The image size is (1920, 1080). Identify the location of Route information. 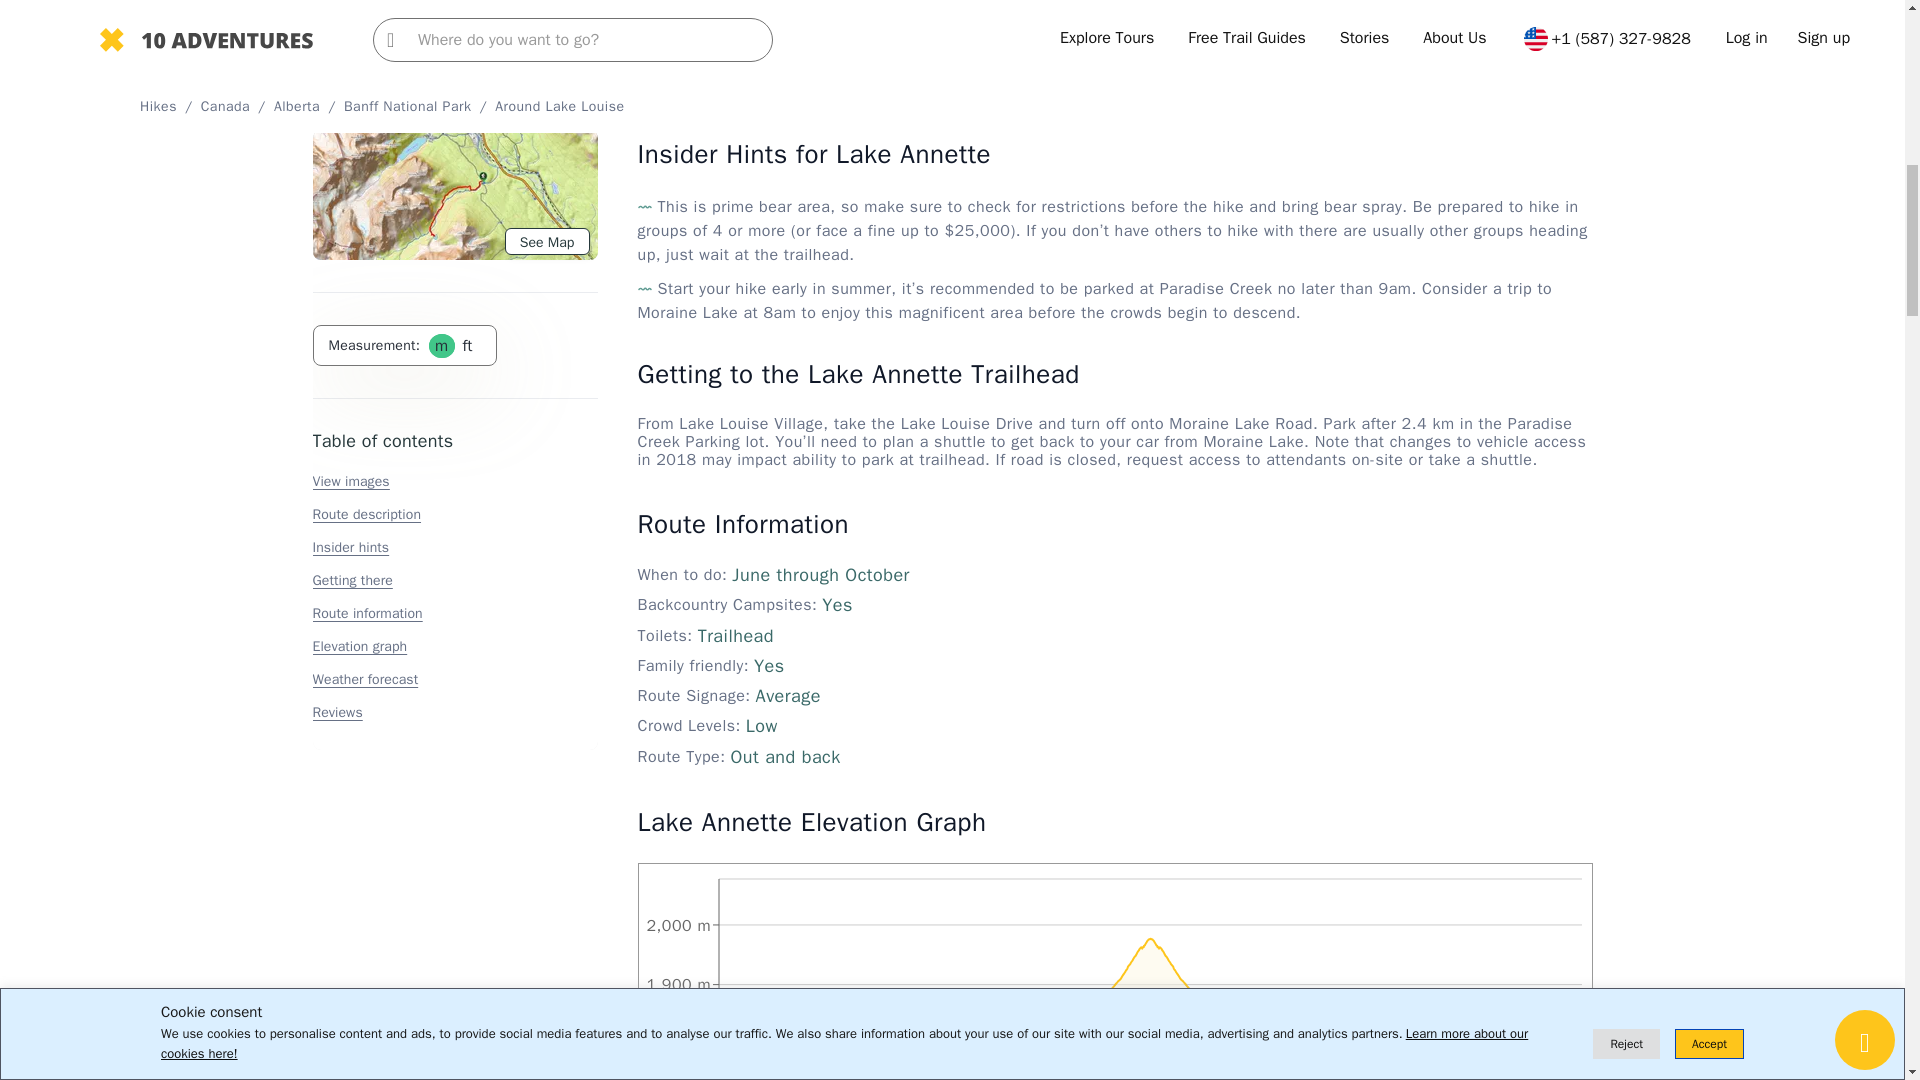
(366, 80).